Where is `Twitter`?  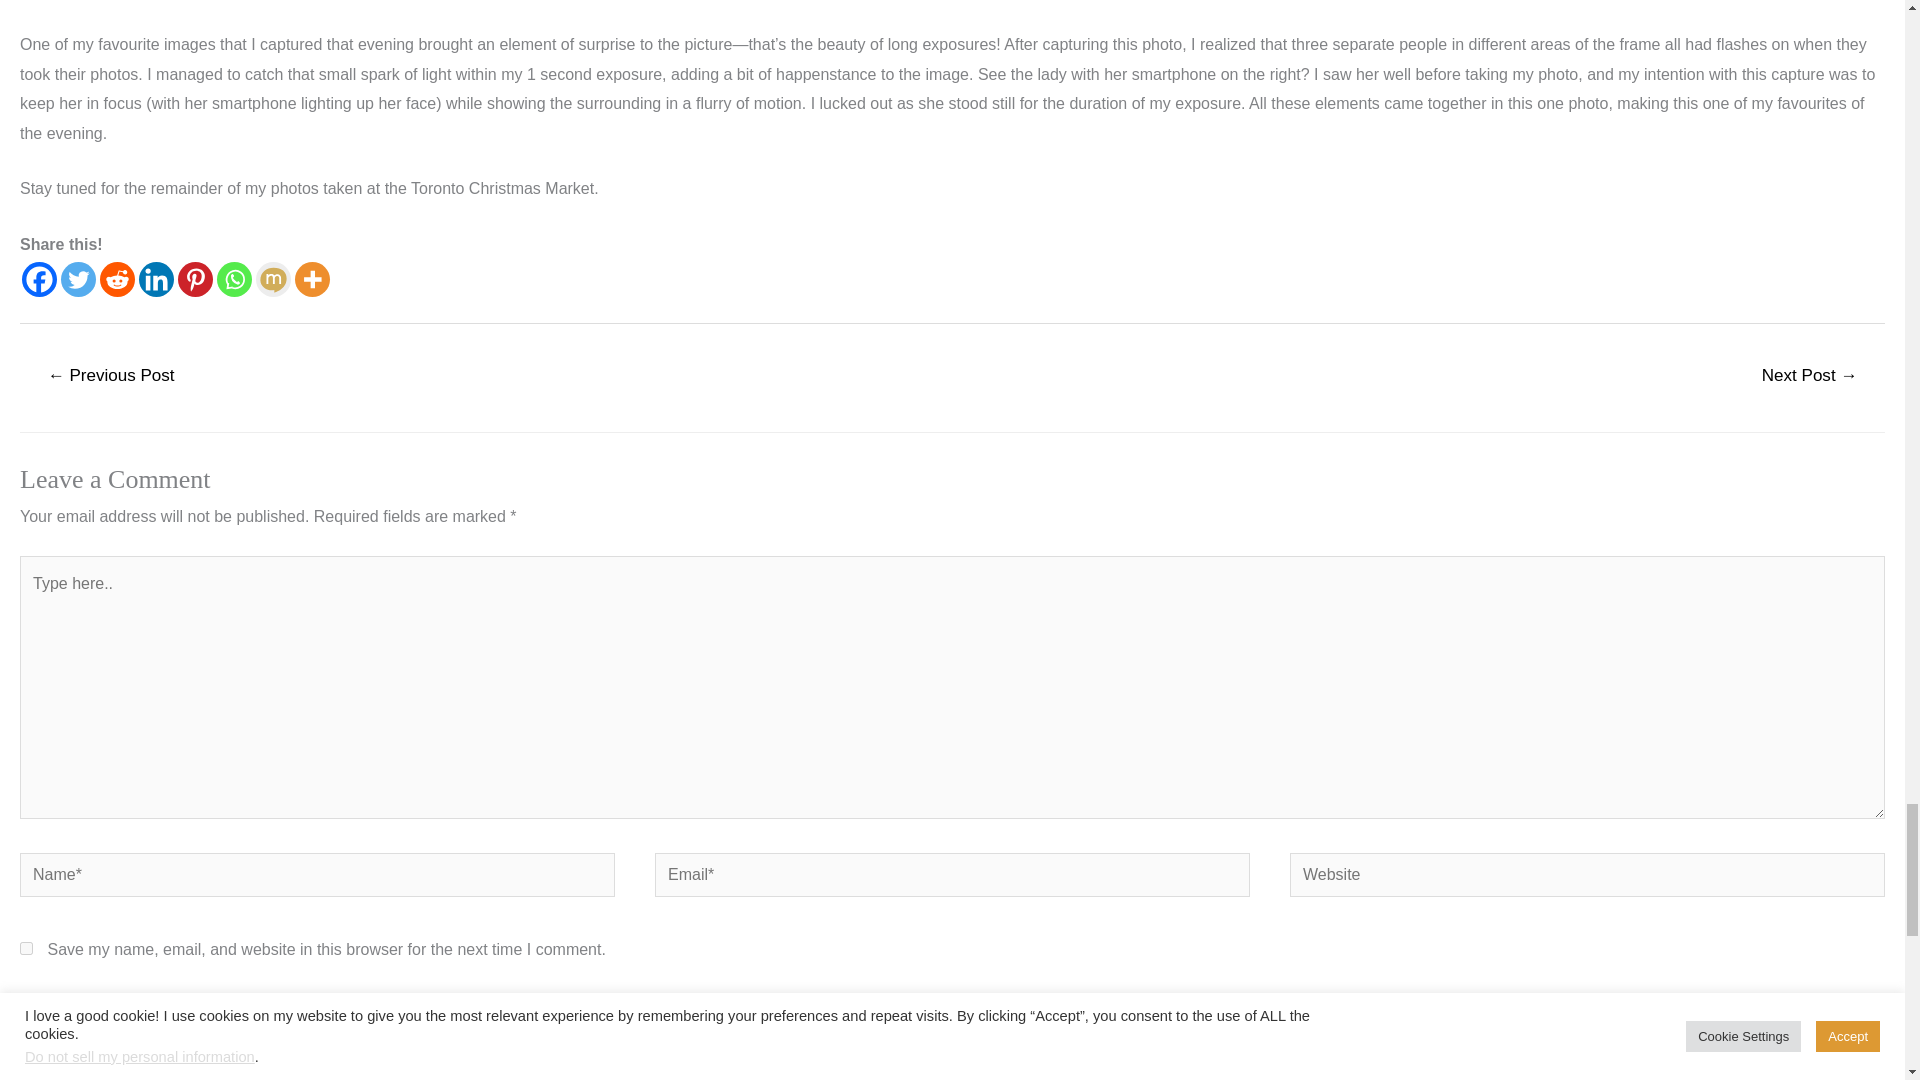
Twitter is located at coordinates (78, 280).